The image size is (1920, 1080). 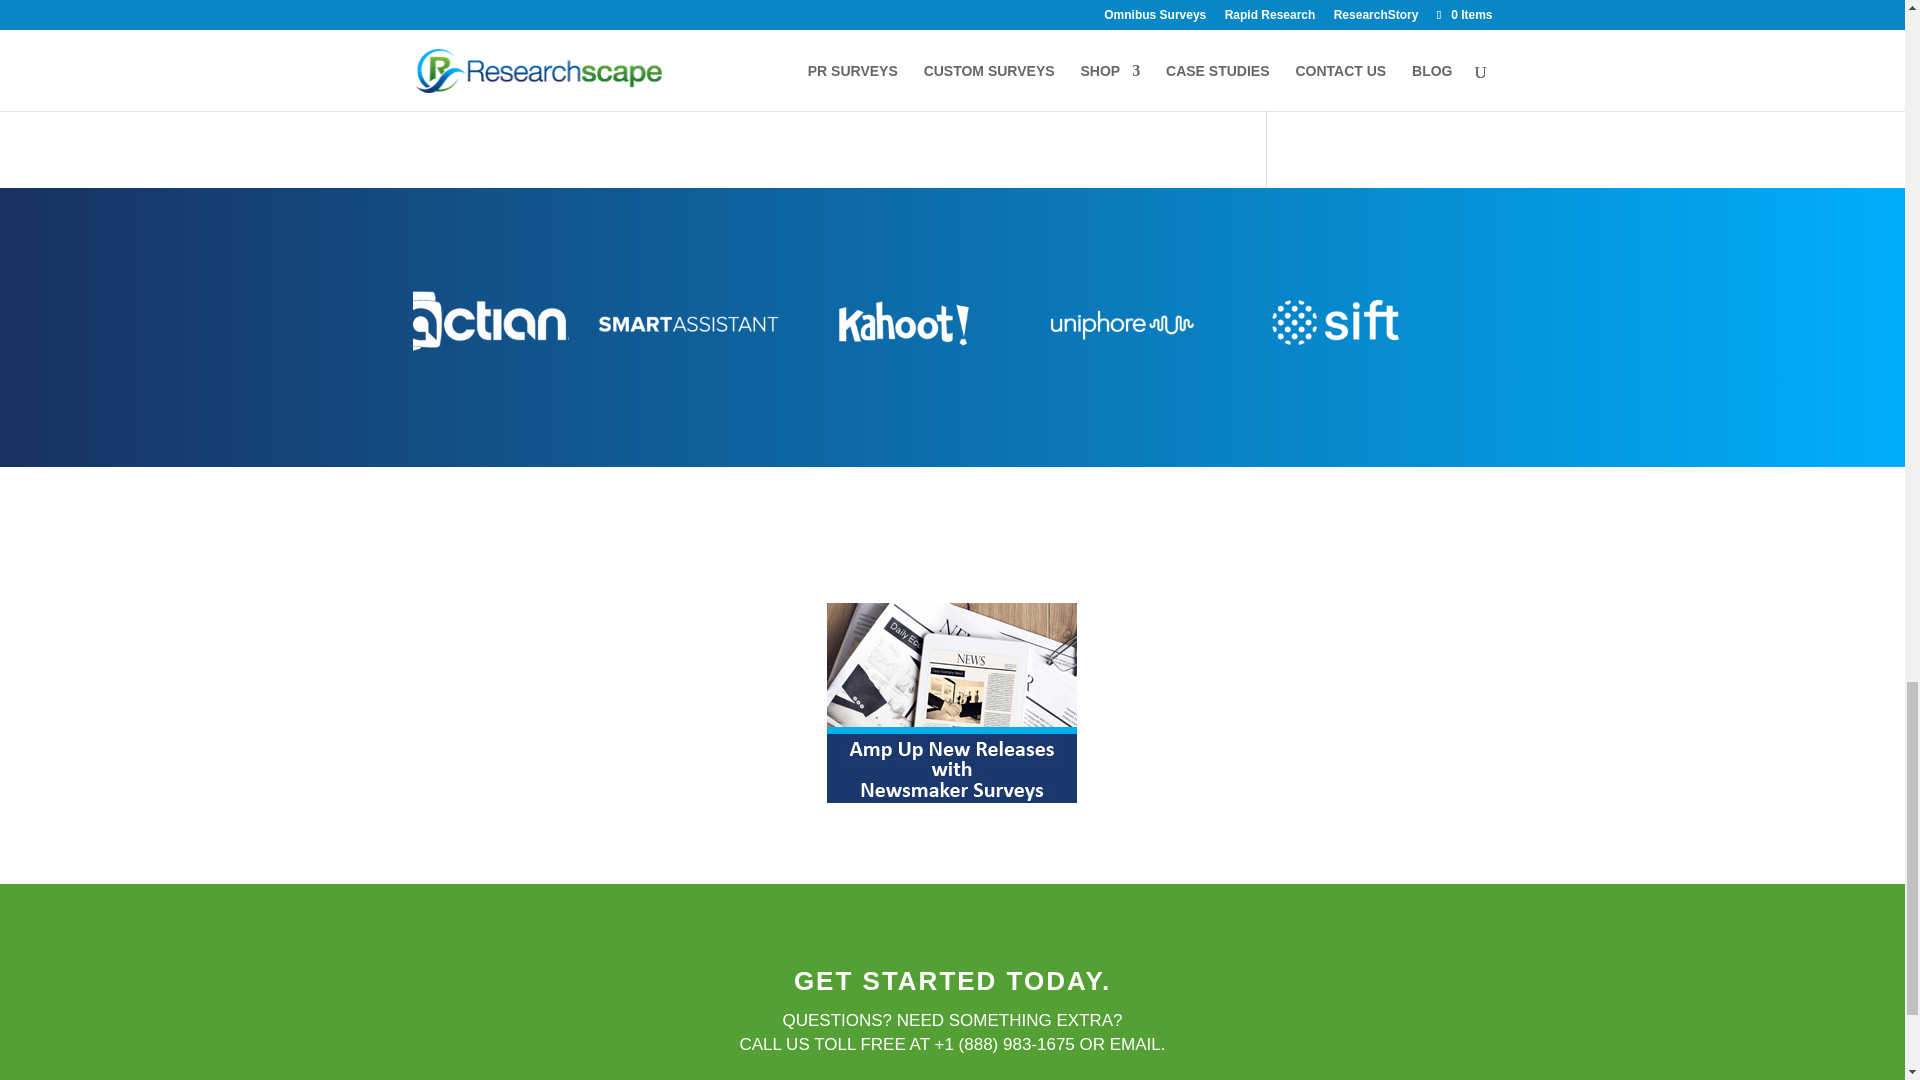 What do you see at coordinates (903, 324) in the screenshot?
I see `kahootwhite` at bounding box center [903, 324].